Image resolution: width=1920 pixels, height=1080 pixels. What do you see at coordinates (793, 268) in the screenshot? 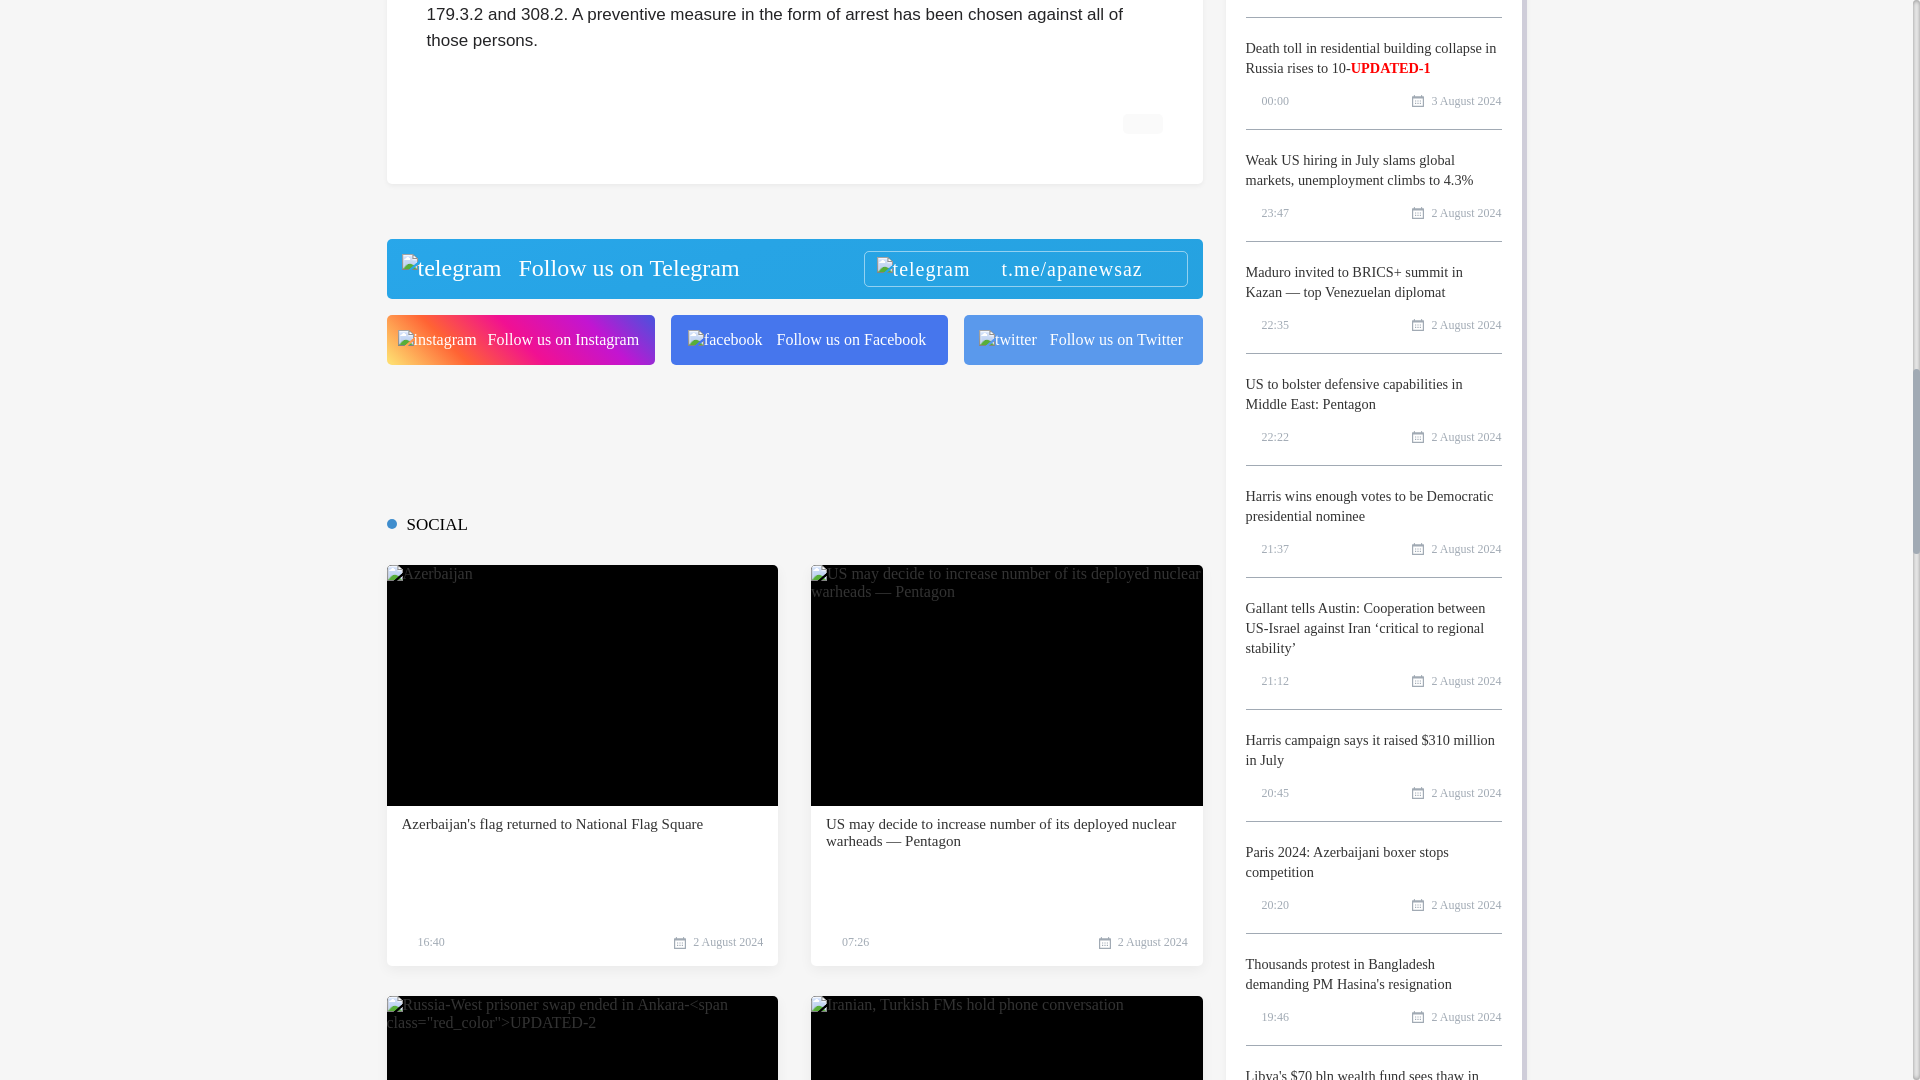
I see `Follow us on Telegram` at bounding box center [793, 268].